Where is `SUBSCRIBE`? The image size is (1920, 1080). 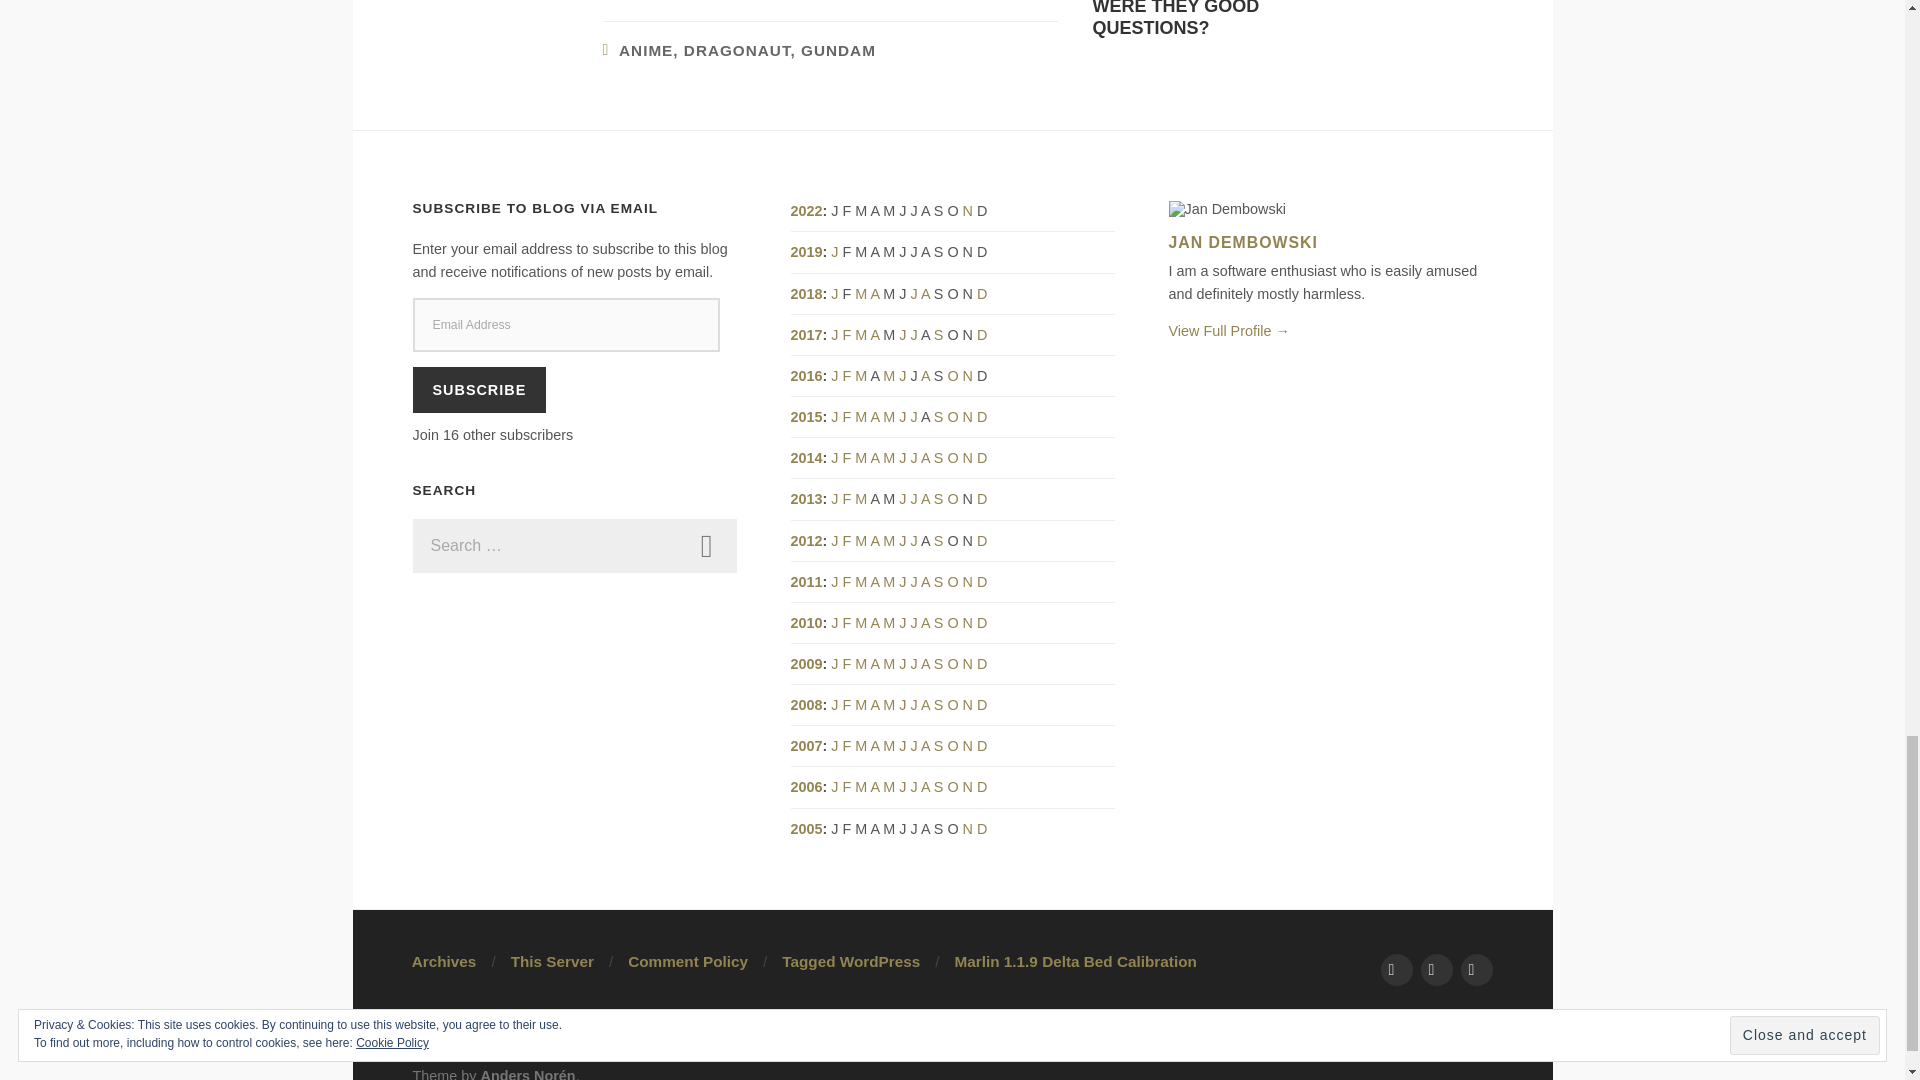 SUBSCRIBE is located at coordinates (737, 50).